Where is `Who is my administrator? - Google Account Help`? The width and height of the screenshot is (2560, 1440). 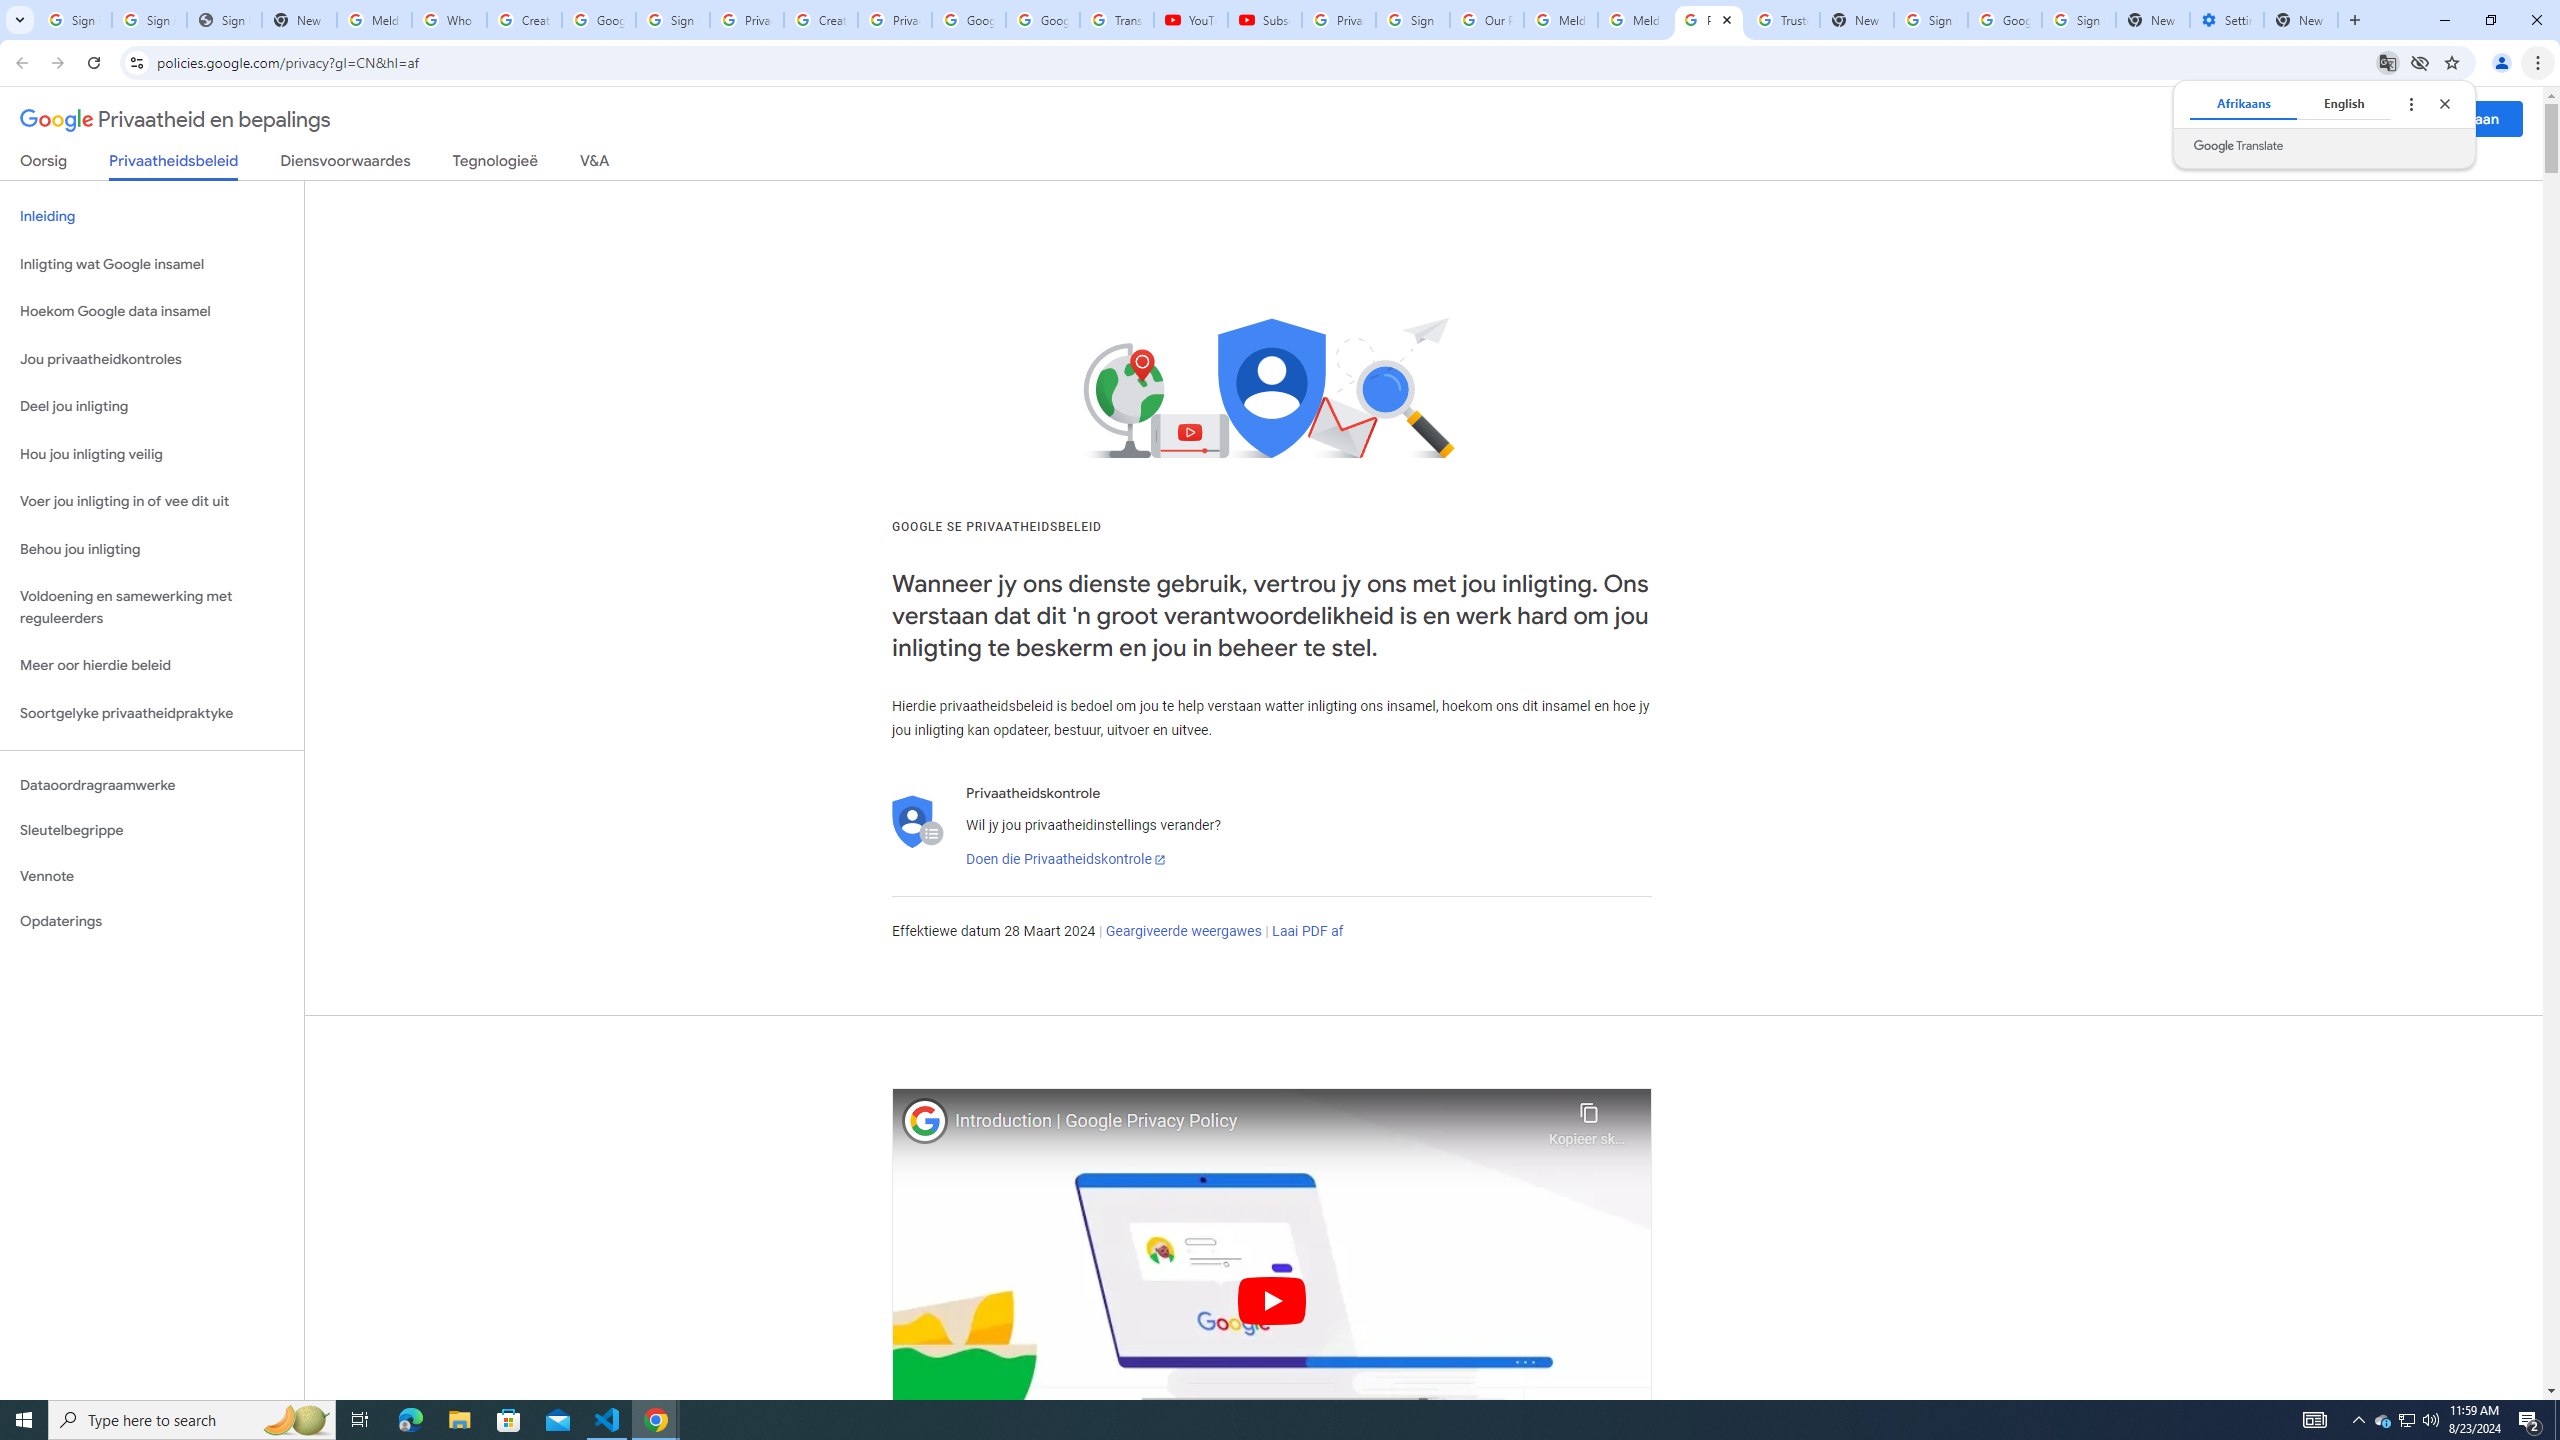
Who is my administrator? - Google Account Help is located at coordinates (448, 20).